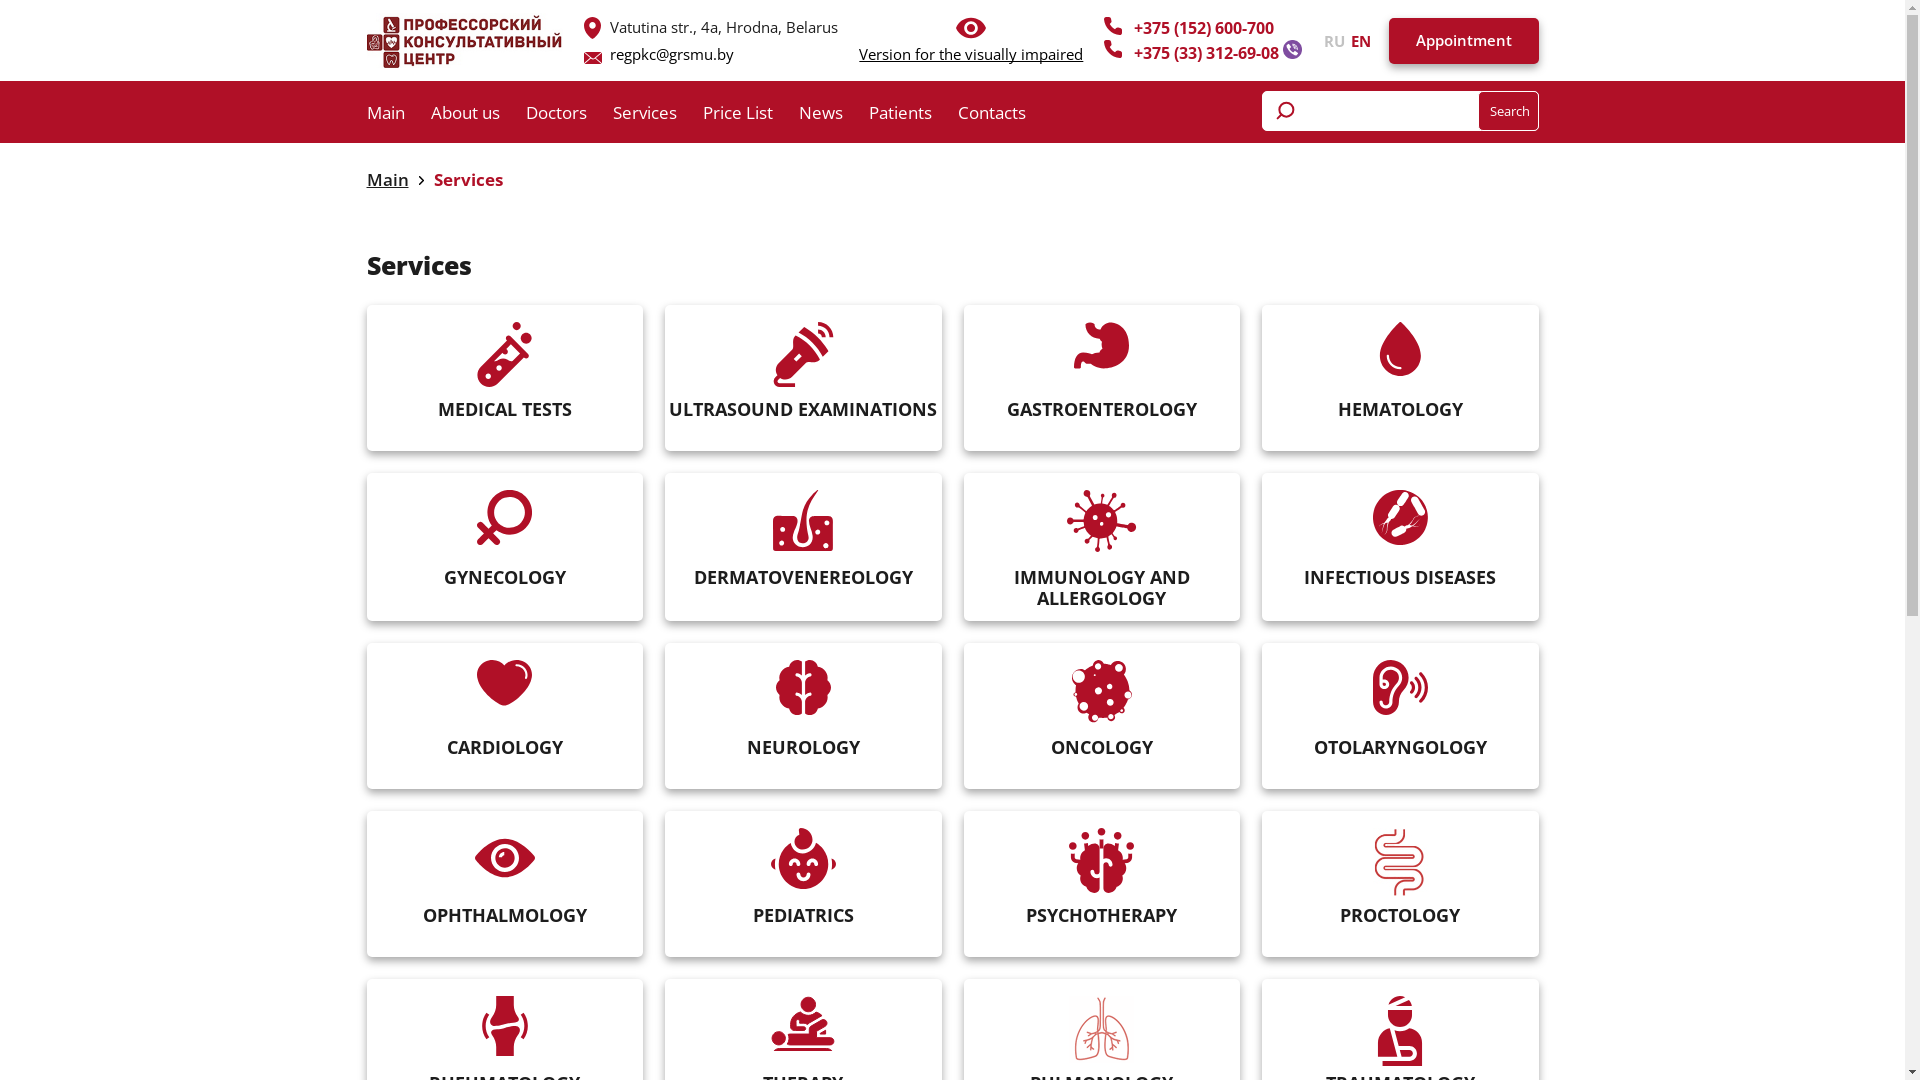 This screenshot has height=1080, width=1920. I want to click on Gynecology, so click(504, 518).